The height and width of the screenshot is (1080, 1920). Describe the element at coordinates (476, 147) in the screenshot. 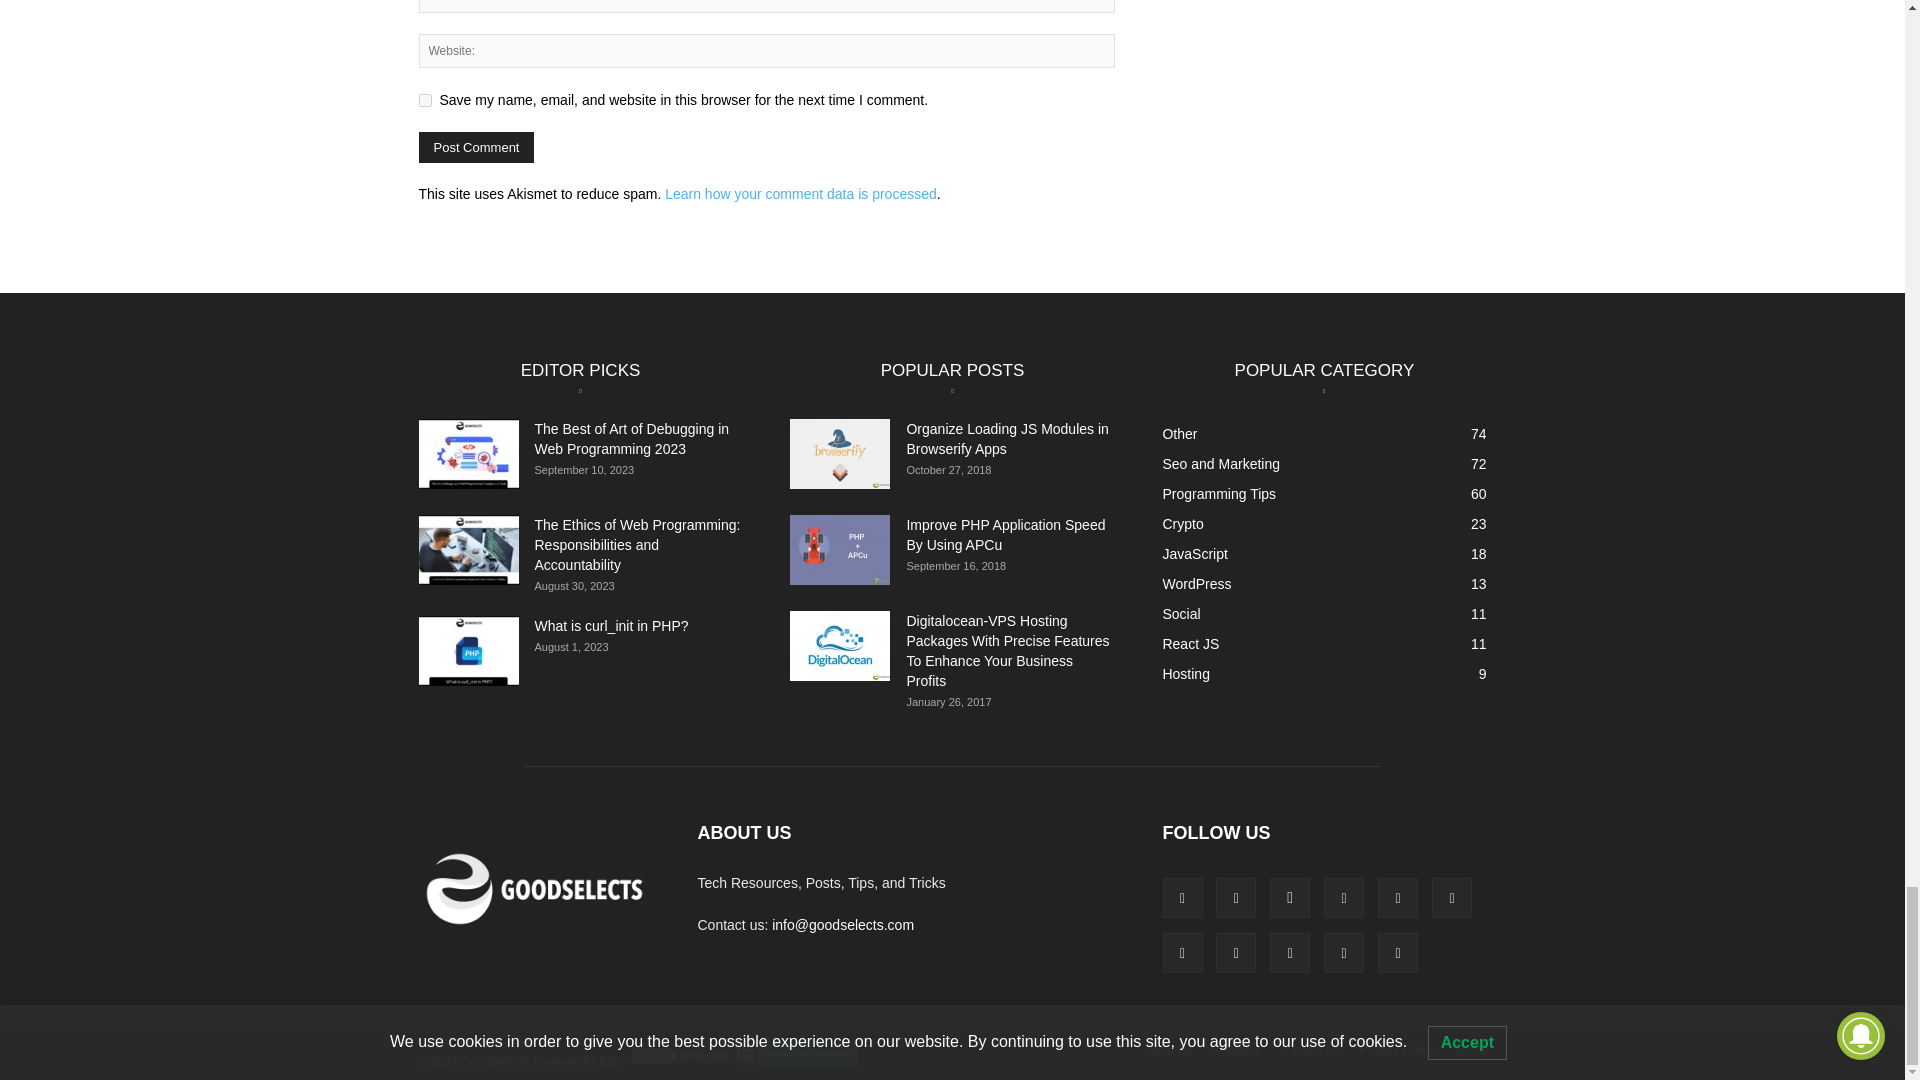

I see `Post Comment` at that location.